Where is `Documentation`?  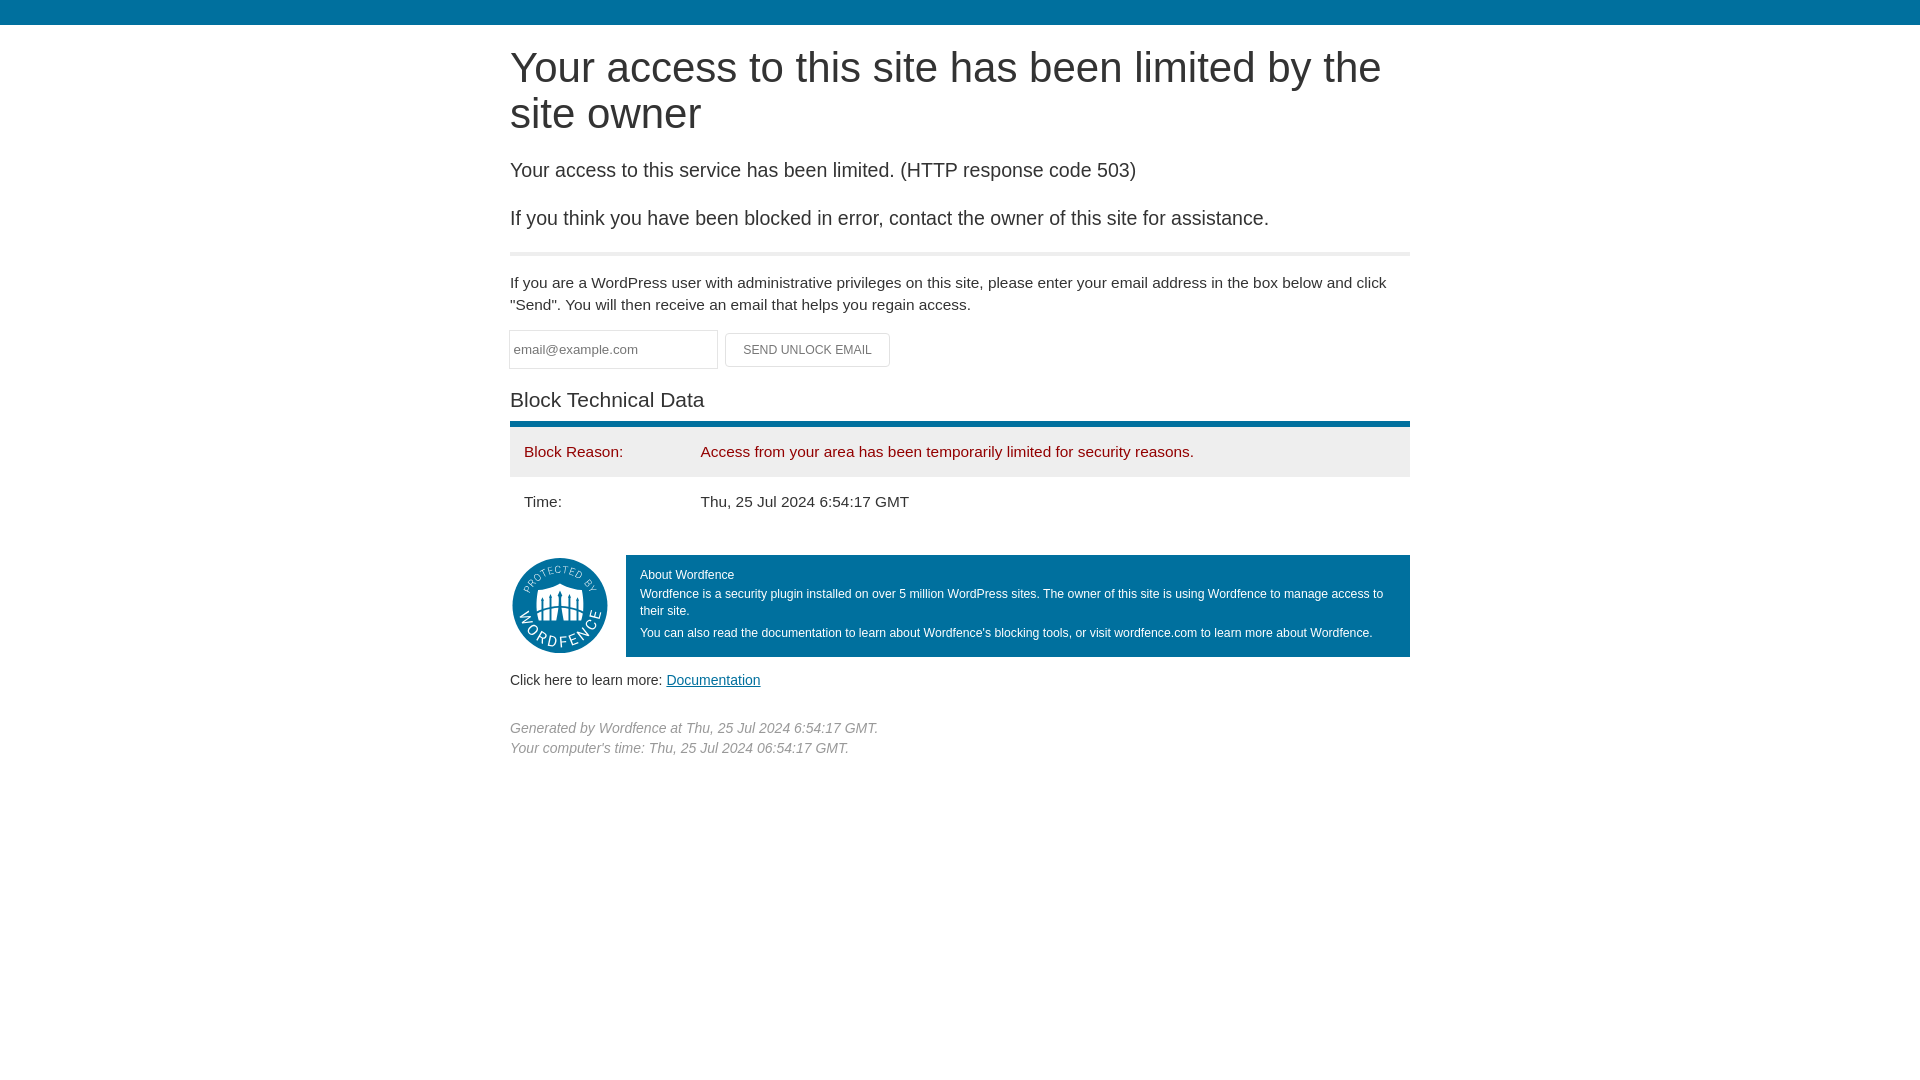
Documentation is located at coordinates (713, 679).